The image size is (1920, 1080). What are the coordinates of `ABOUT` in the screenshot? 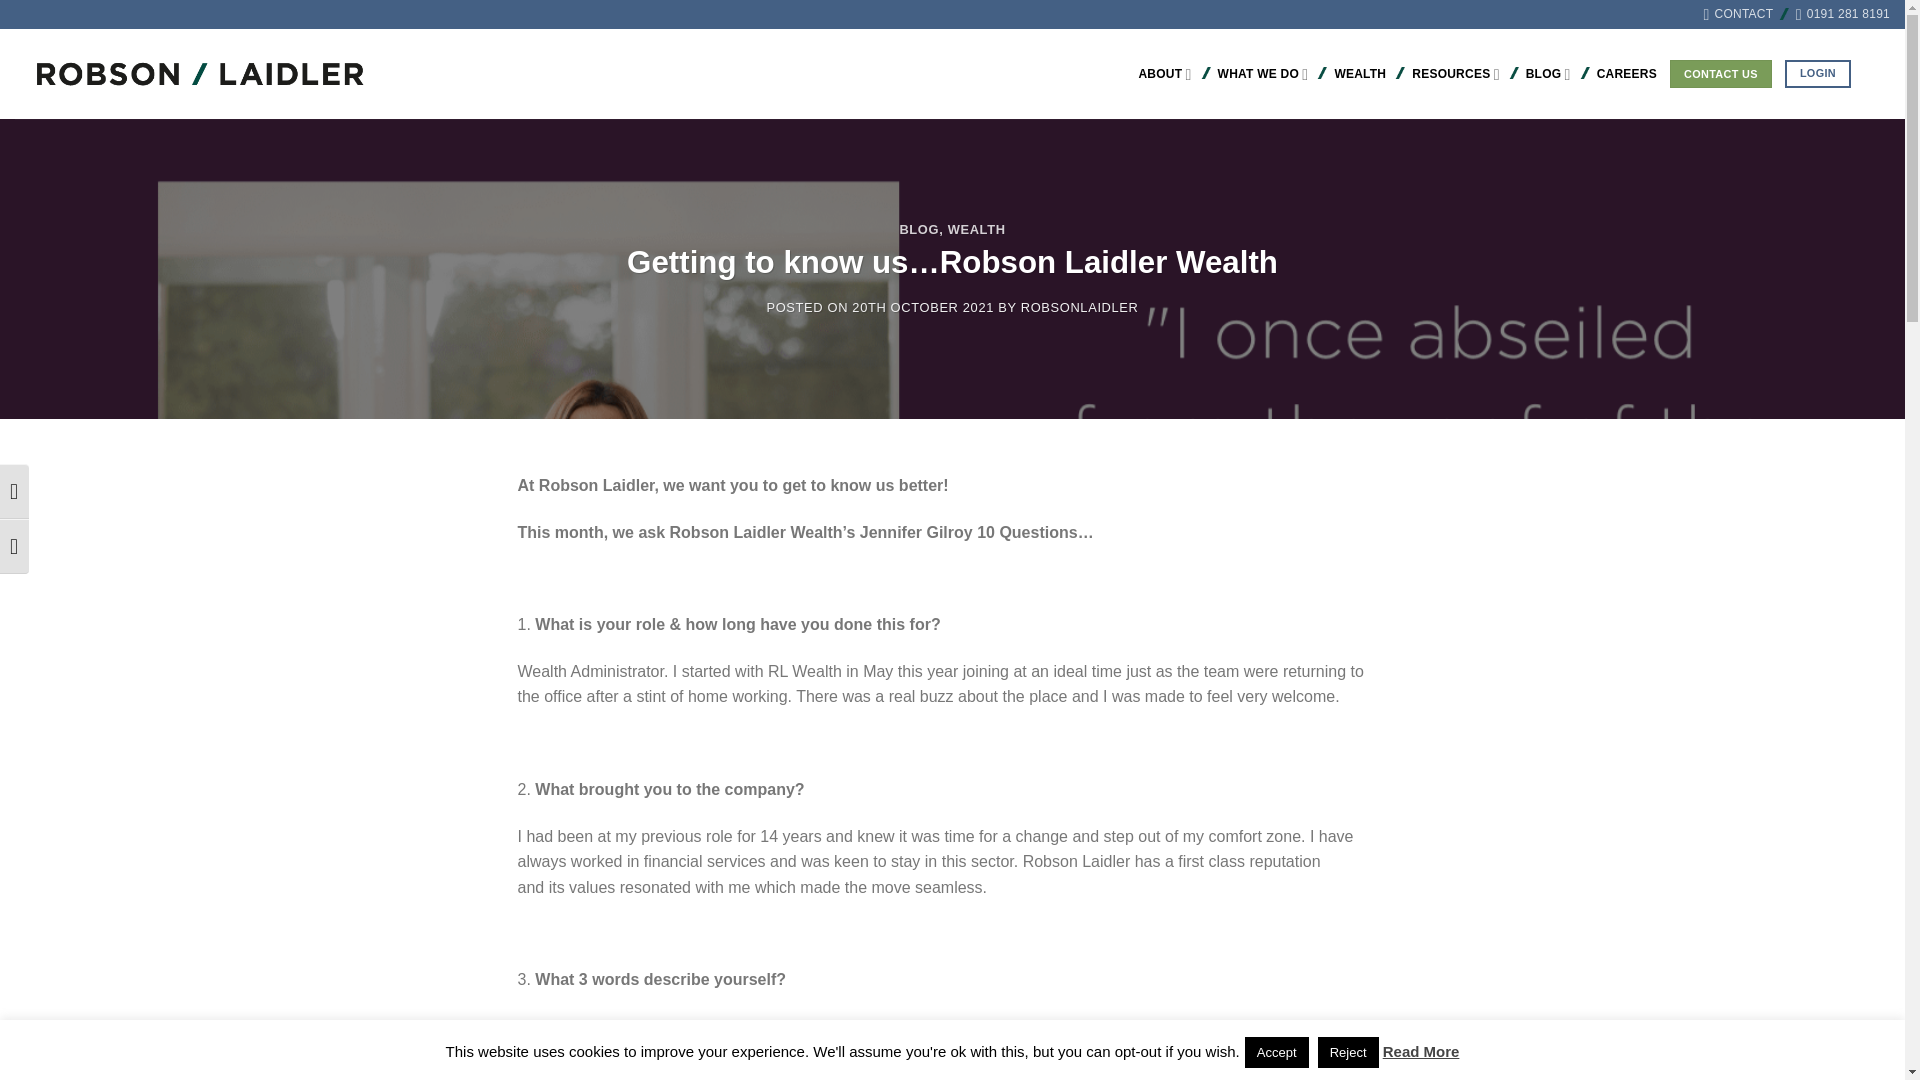 It's located at (1164, 74).